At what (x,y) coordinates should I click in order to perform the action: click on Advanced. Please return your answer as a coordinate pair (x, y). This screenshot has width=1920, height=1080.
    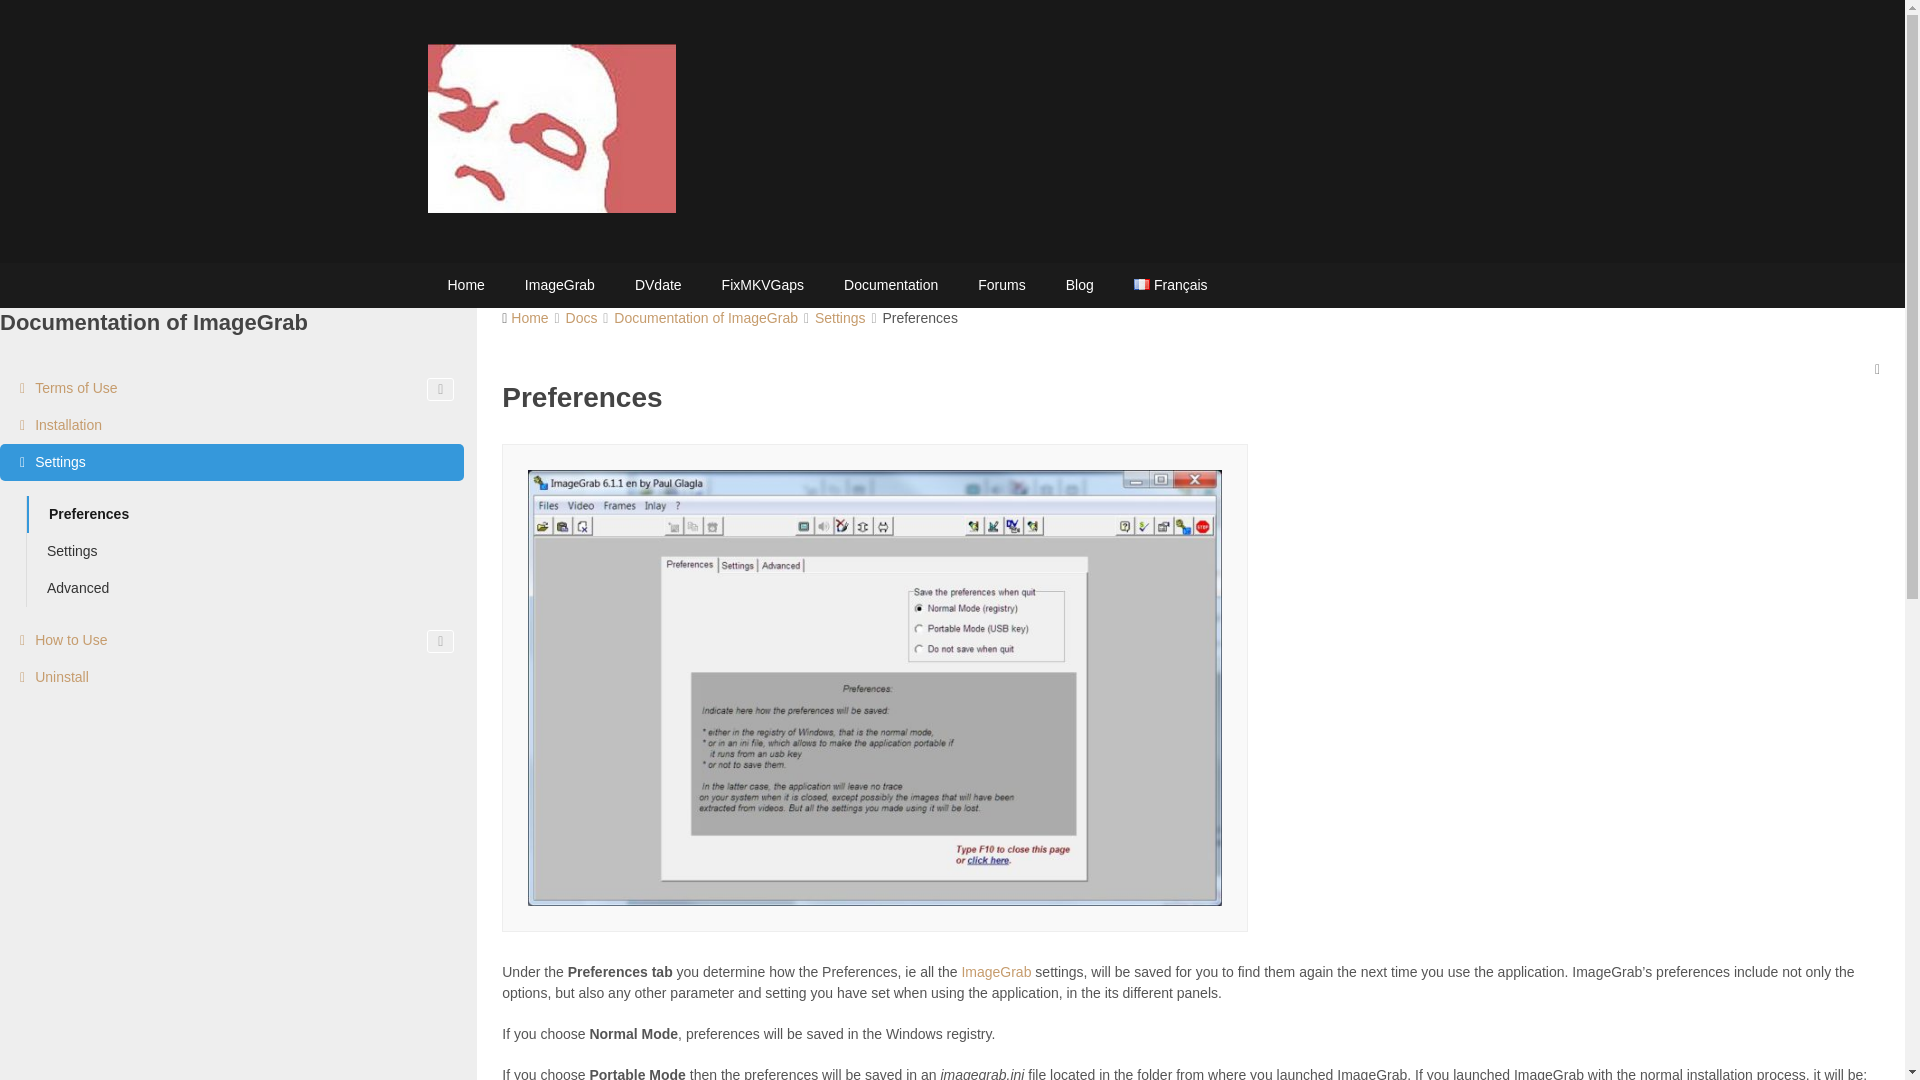
    Looking at the image, I should click on (245, 588).